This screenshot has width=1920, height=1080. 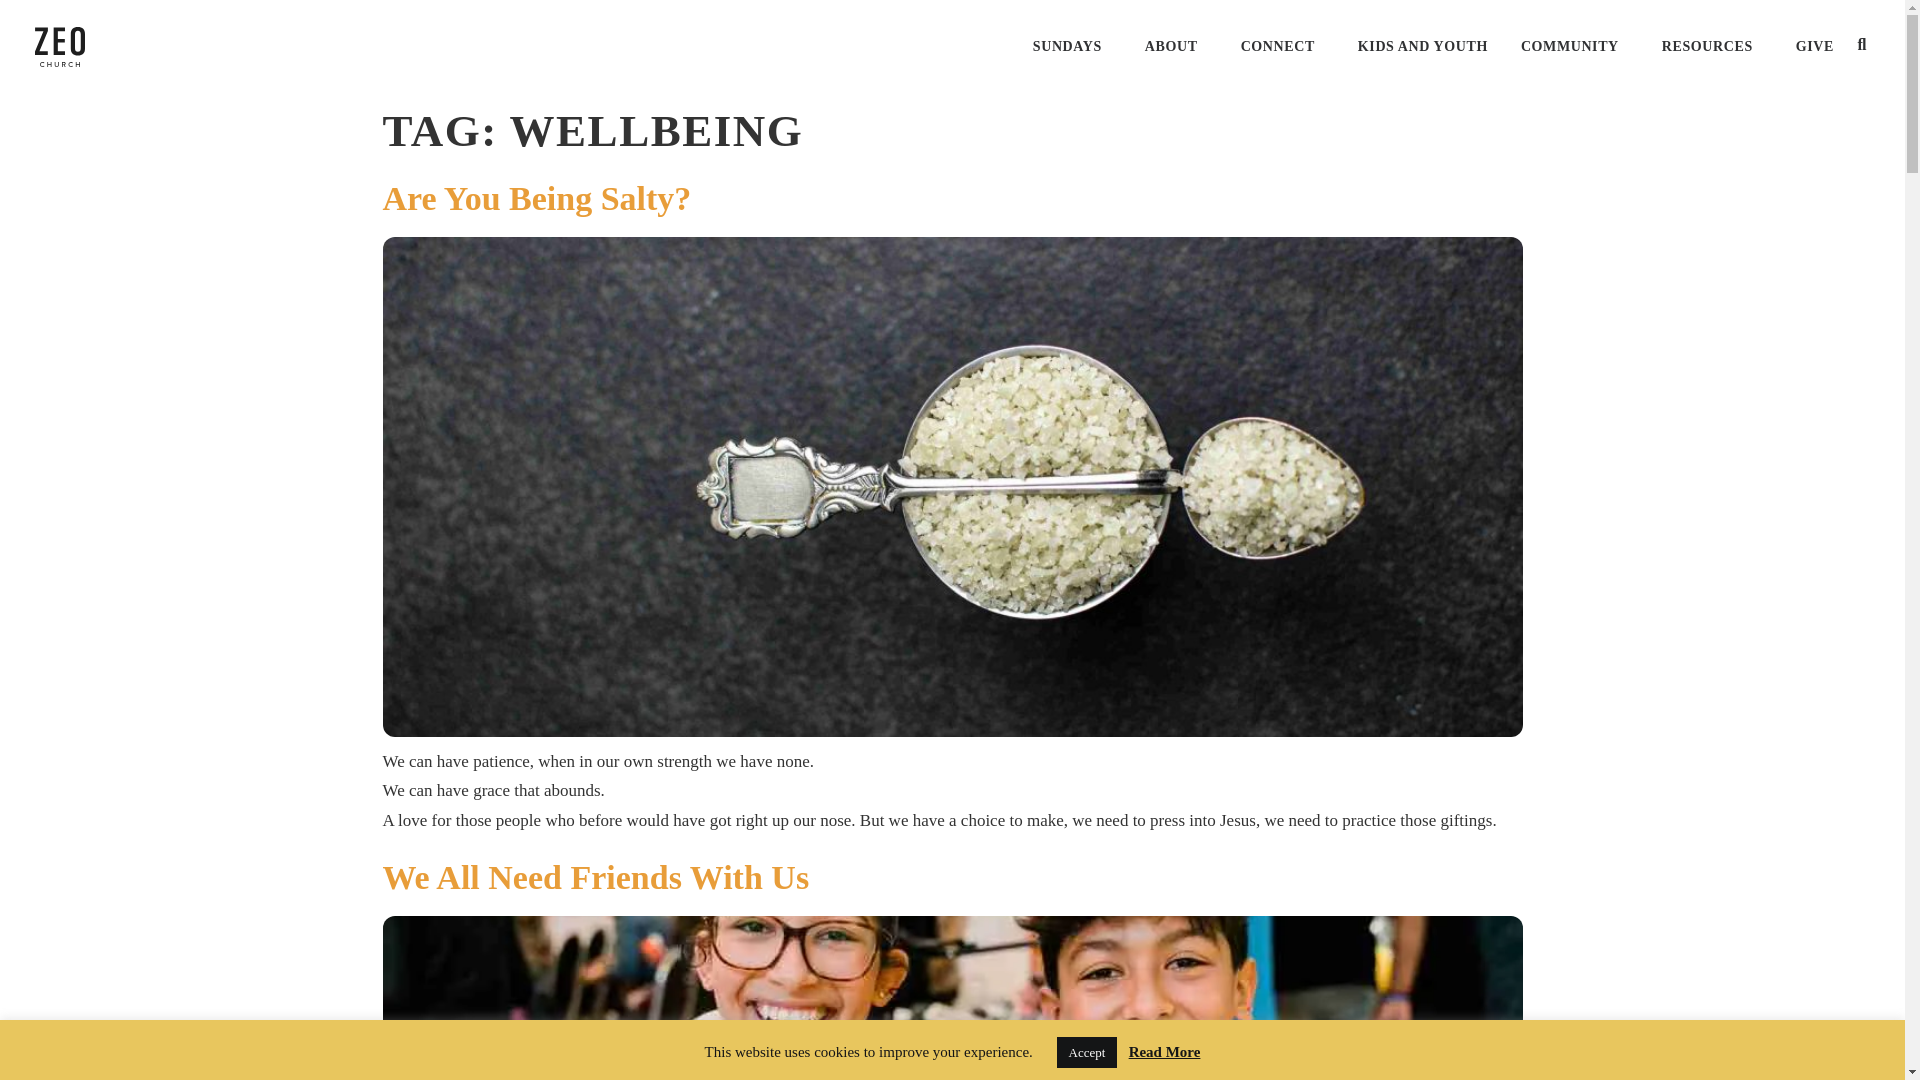 I want to click on RESOURCES, so click(x=1712, y=46).